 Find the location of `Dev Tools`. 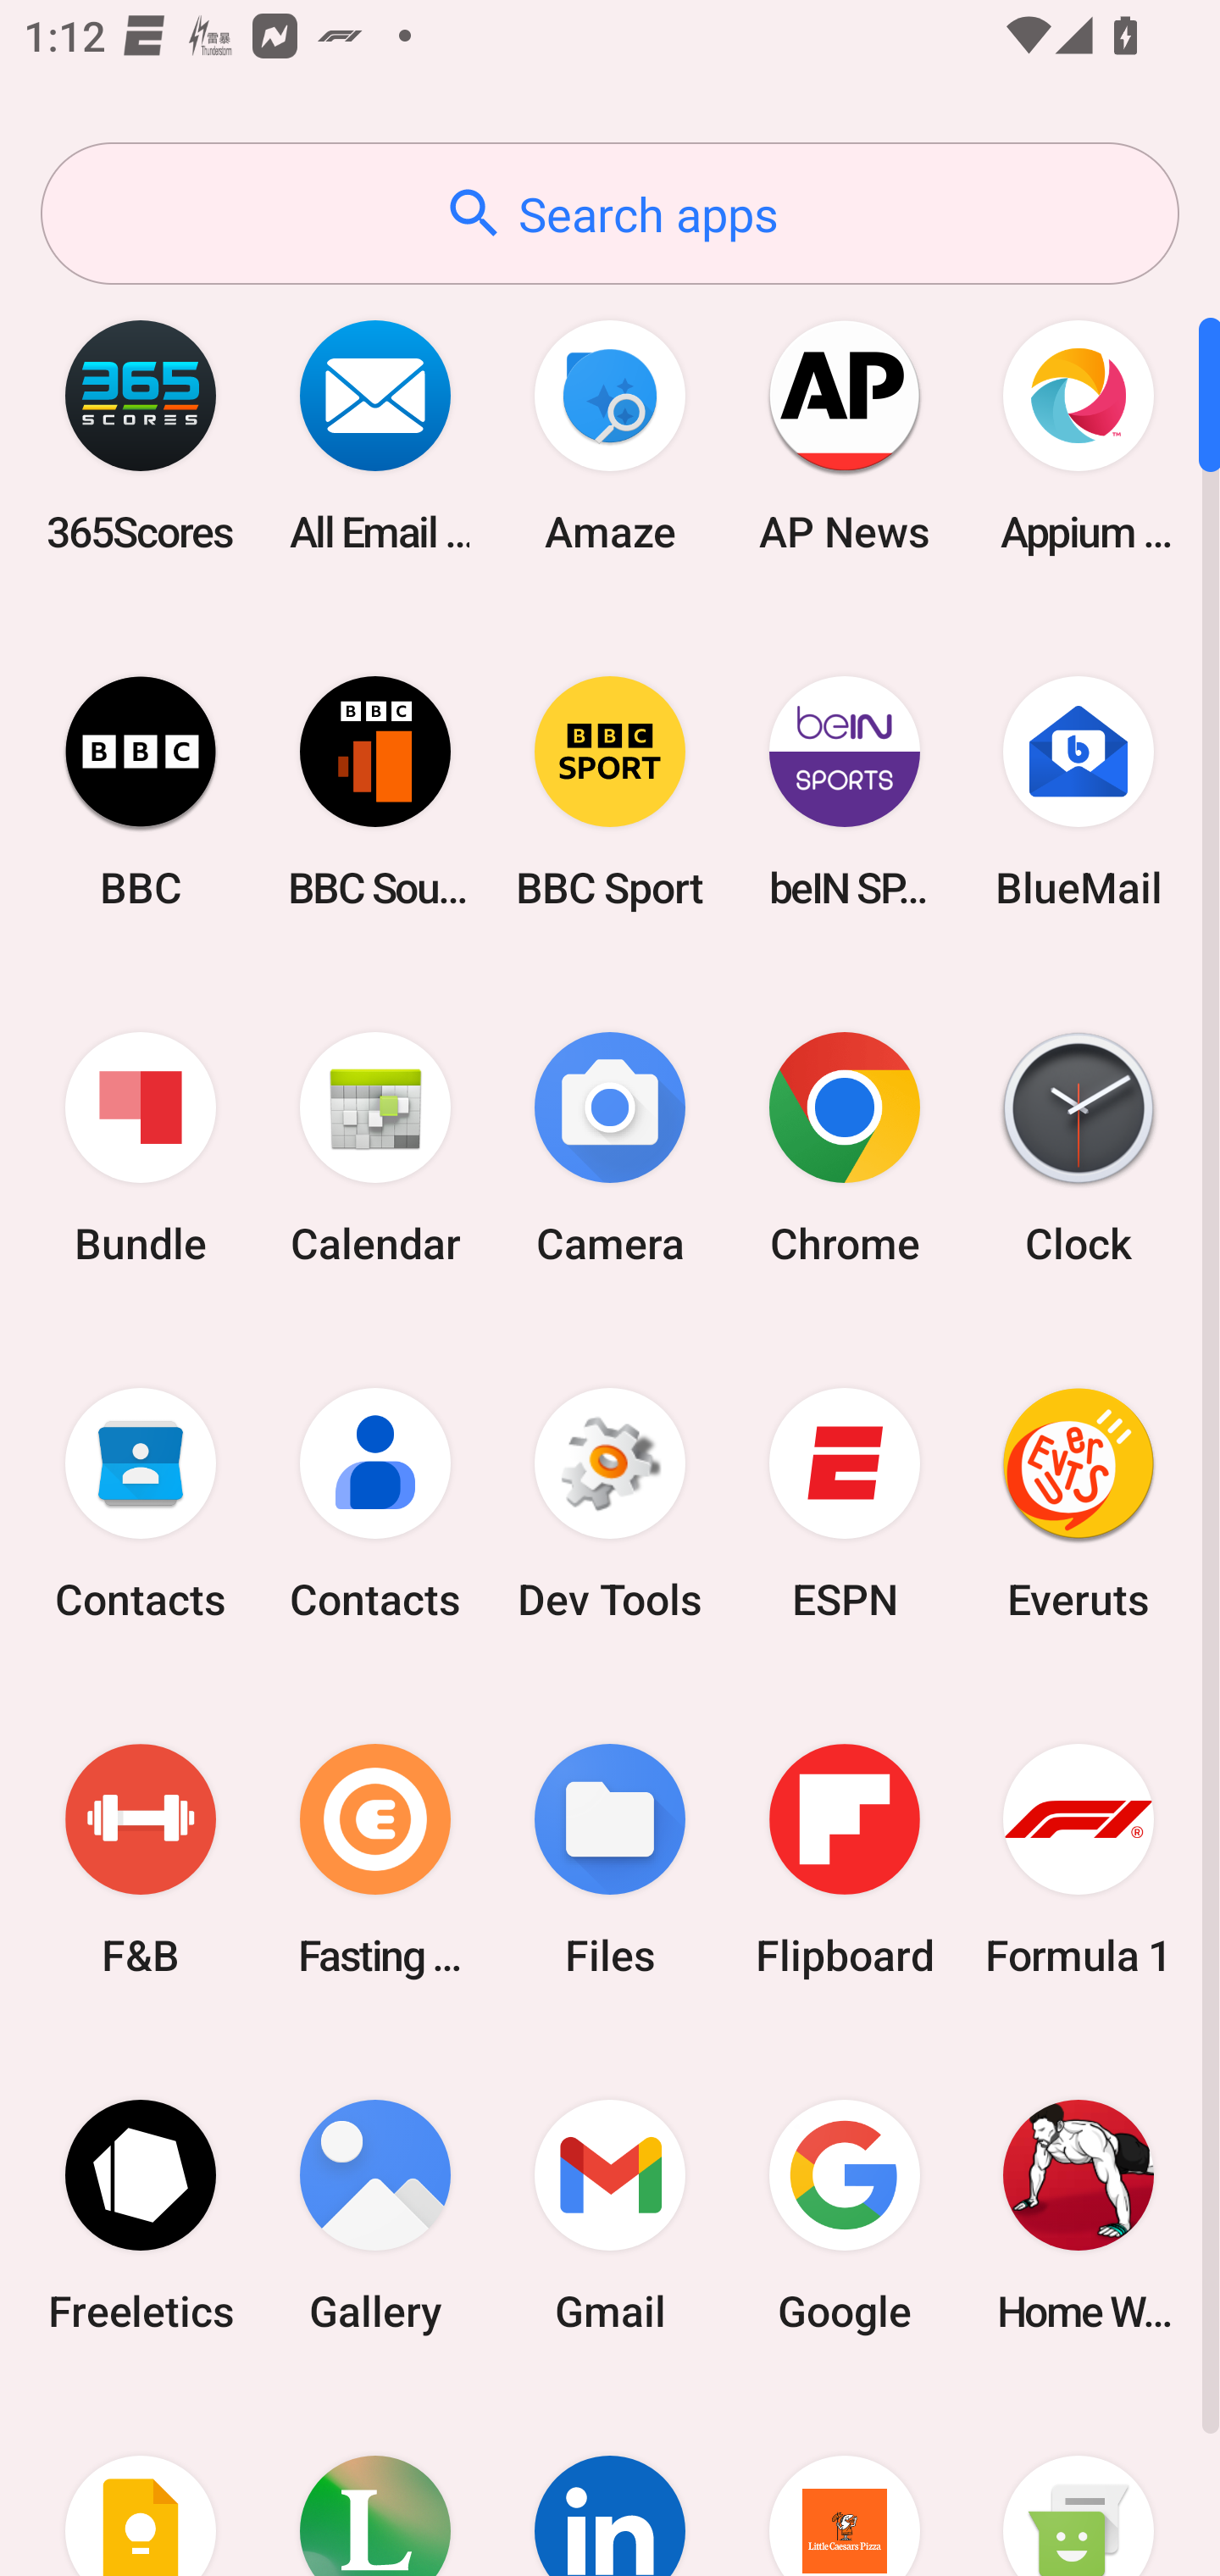

Dev Tools is located at coordinates (610, 1504).